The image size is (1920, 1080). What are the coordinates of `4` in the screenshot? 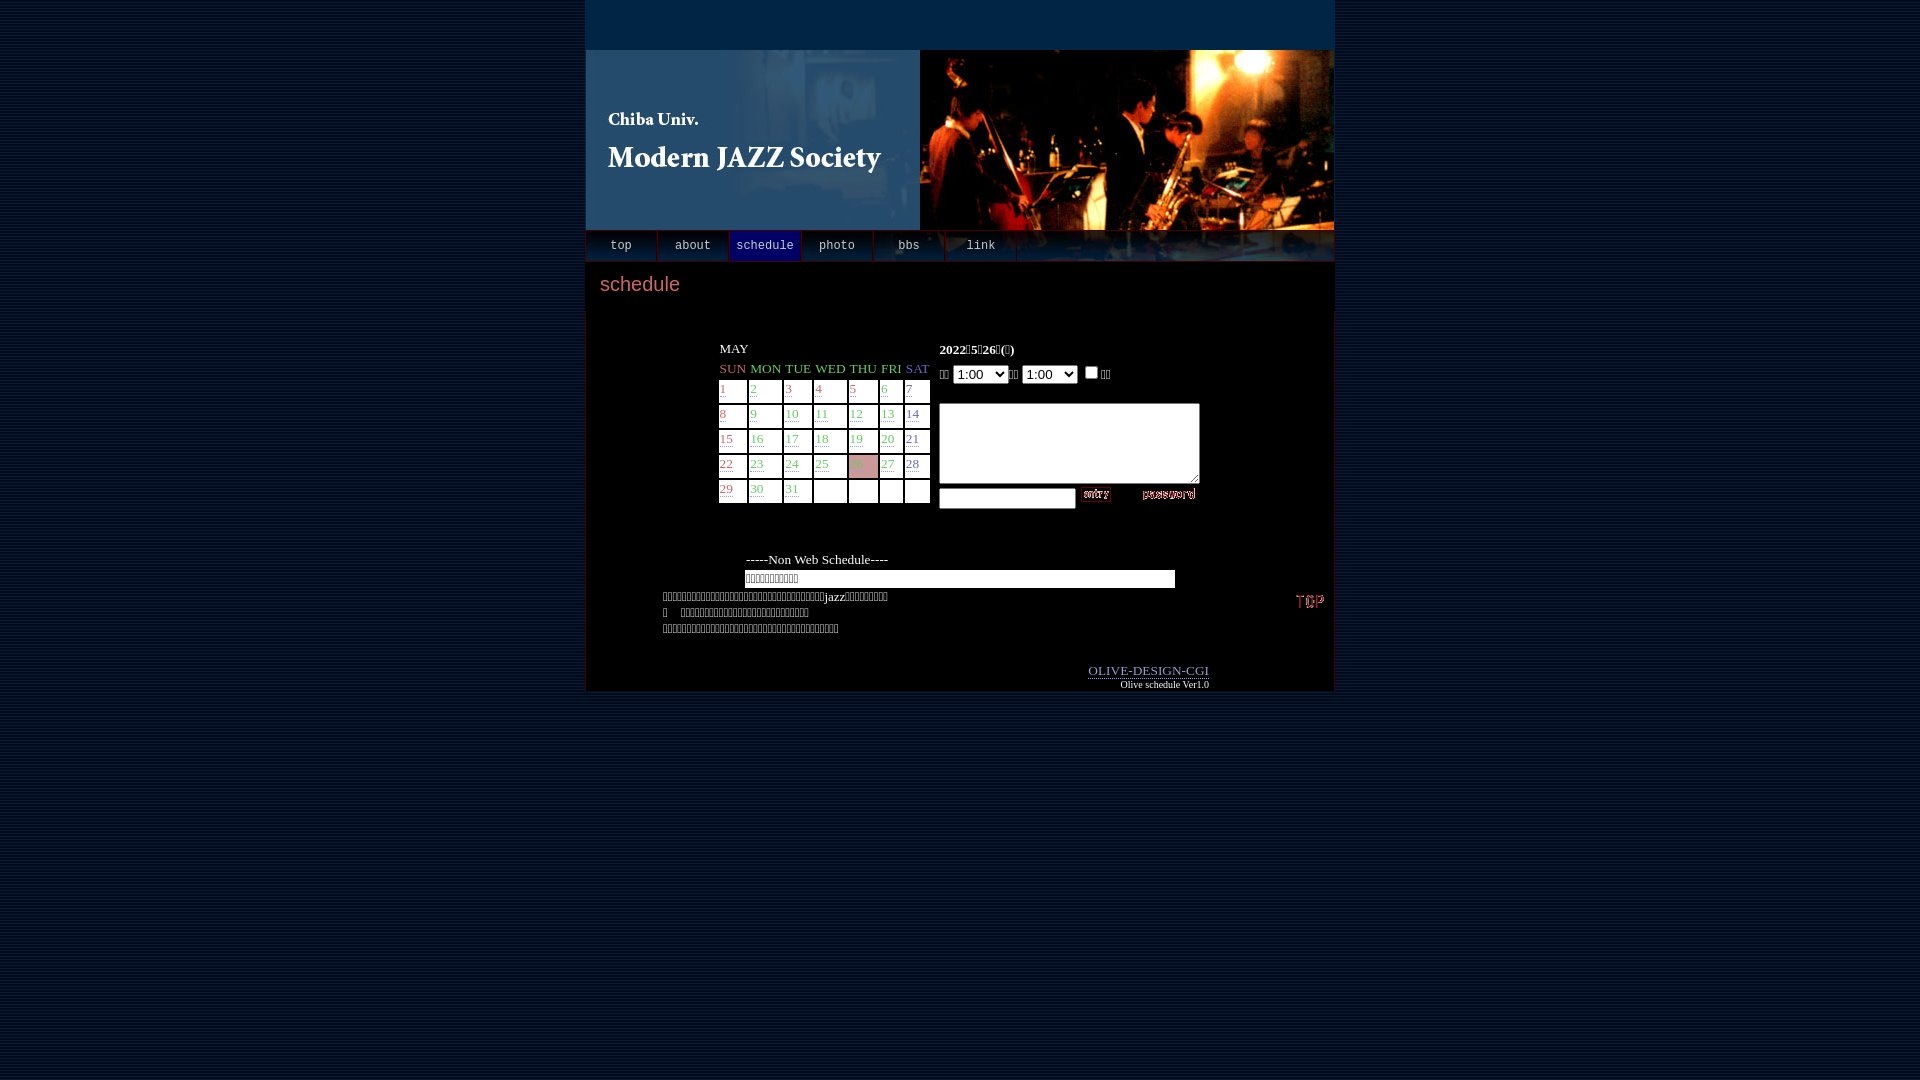 It's located at (818, 389).